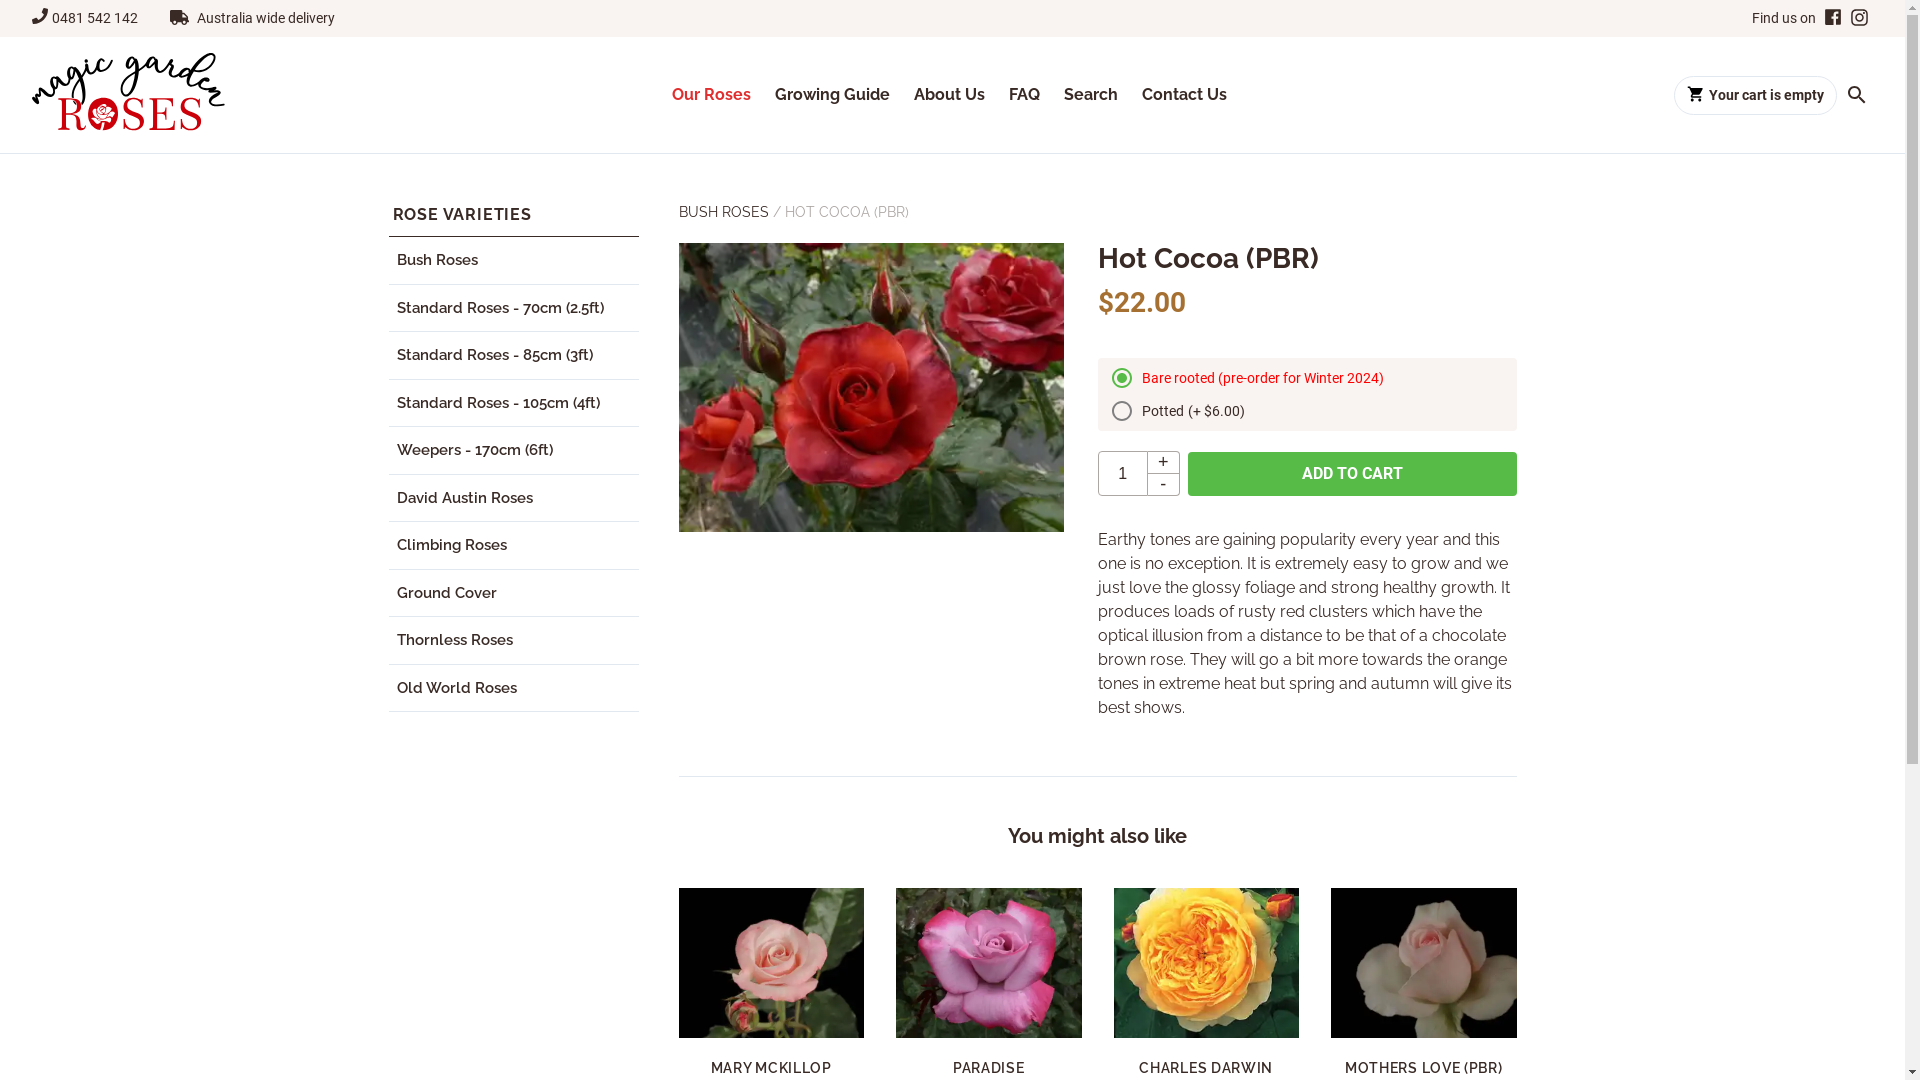 This screenshot has height=1080, width=1920. I want to click on Your cart is empty, so click(1756, 96).